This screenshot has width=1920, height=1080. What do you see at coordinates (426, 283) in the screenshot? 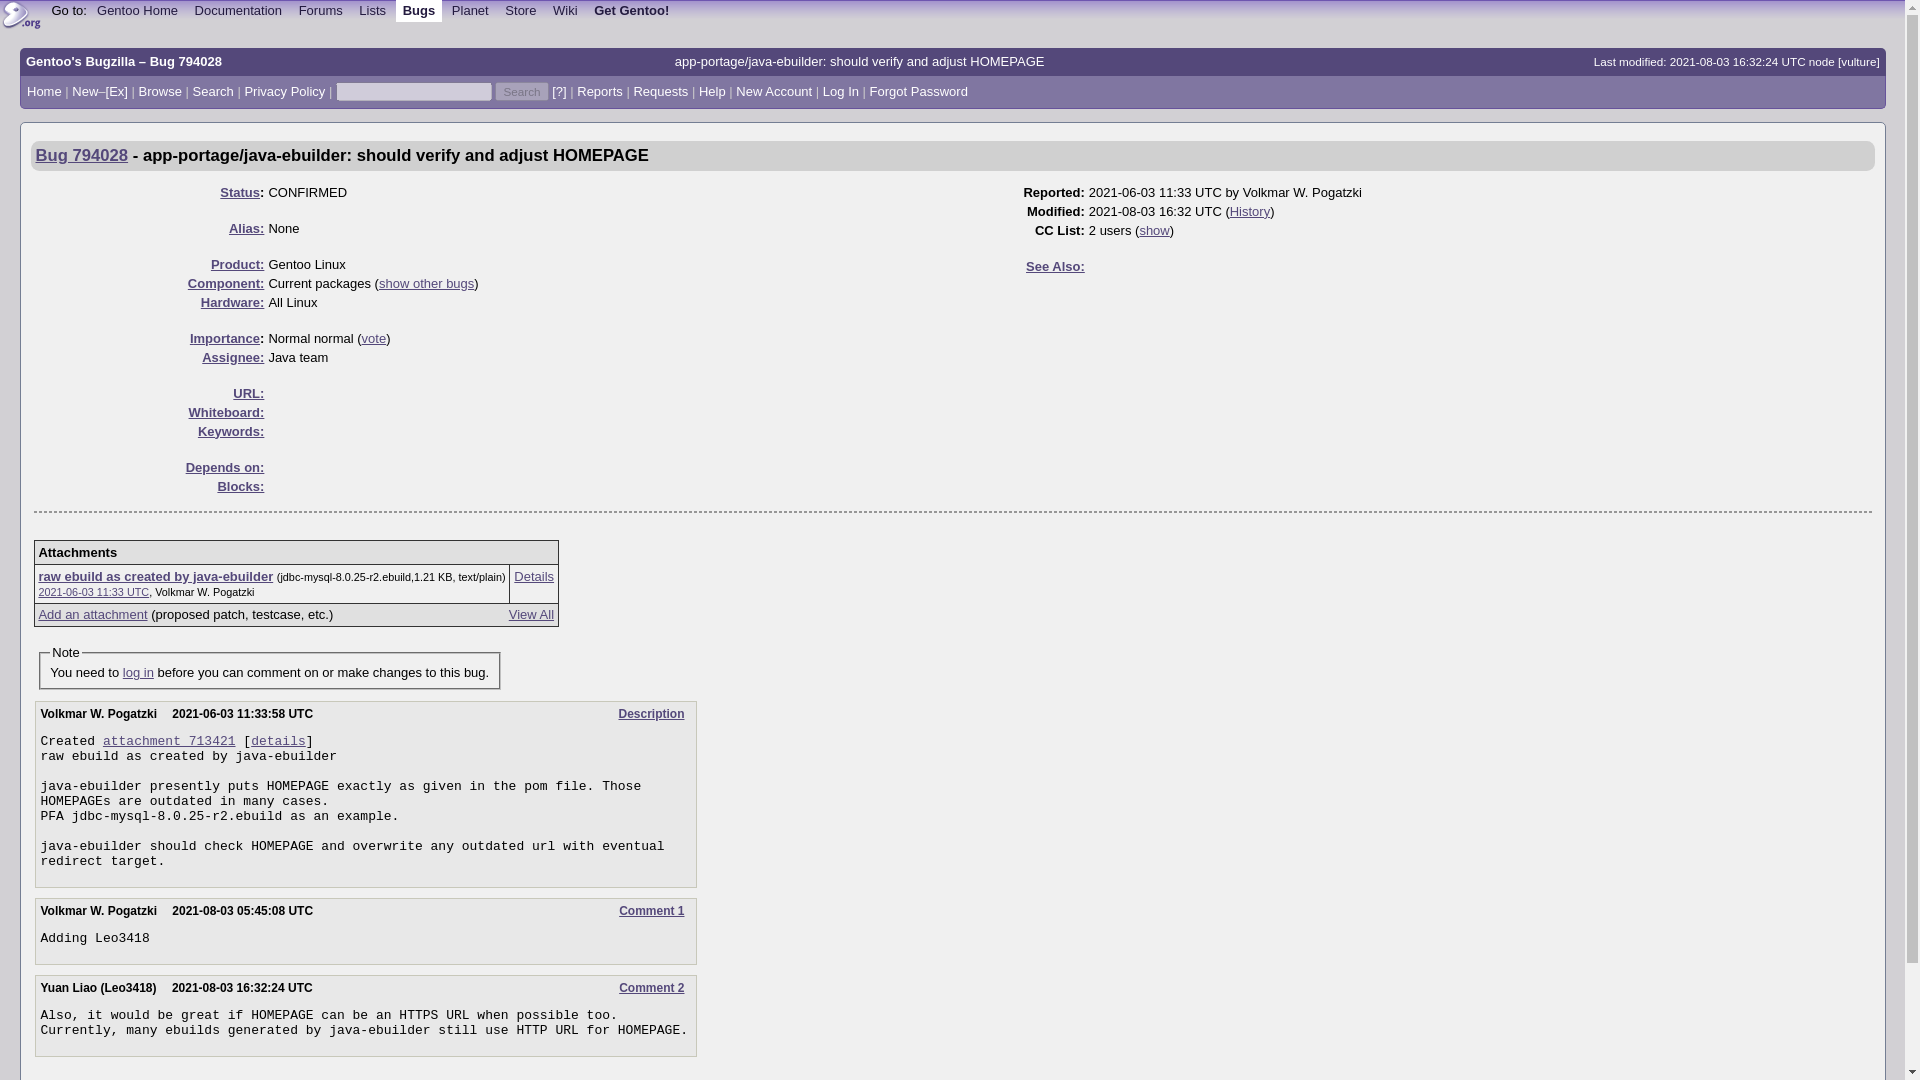
I see `show other bugs` at bounding box center [426, 283].